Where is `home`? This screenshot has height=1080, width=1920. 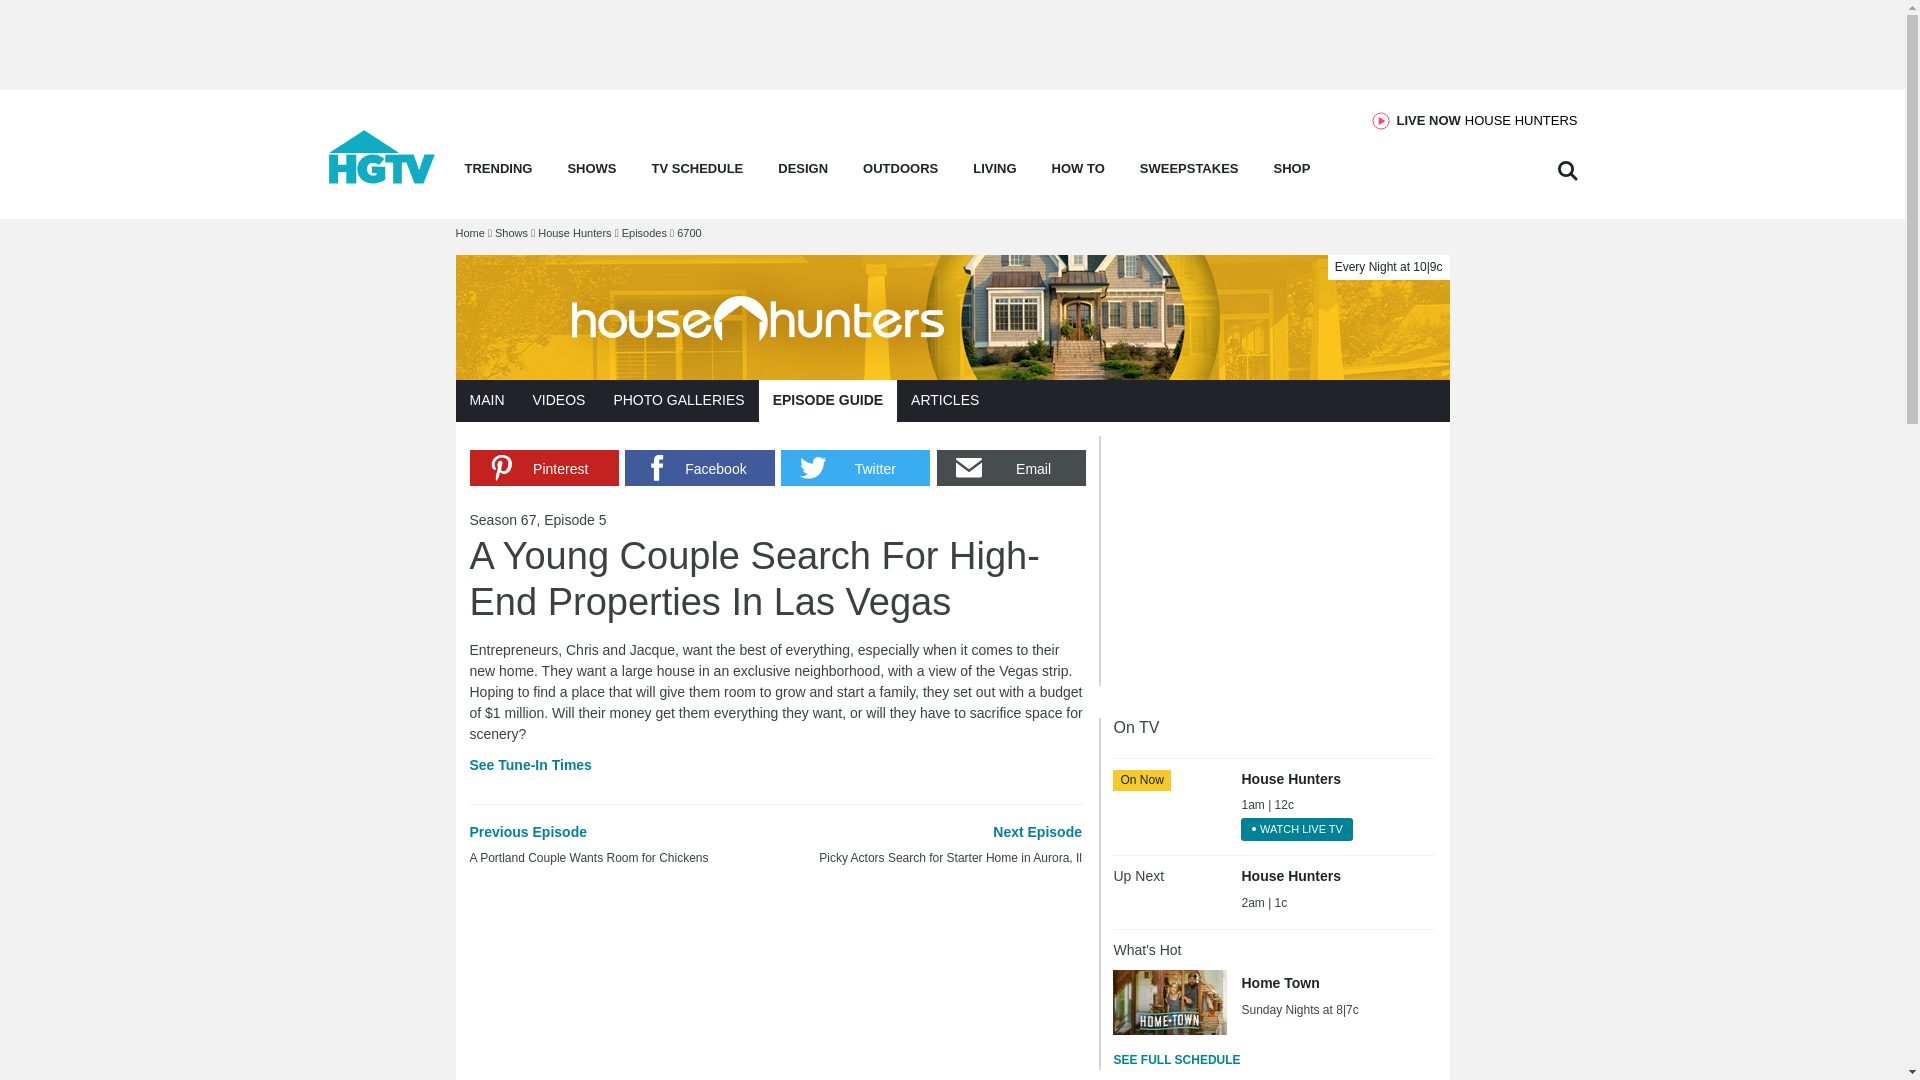 home is located at coordinates (855, 468).